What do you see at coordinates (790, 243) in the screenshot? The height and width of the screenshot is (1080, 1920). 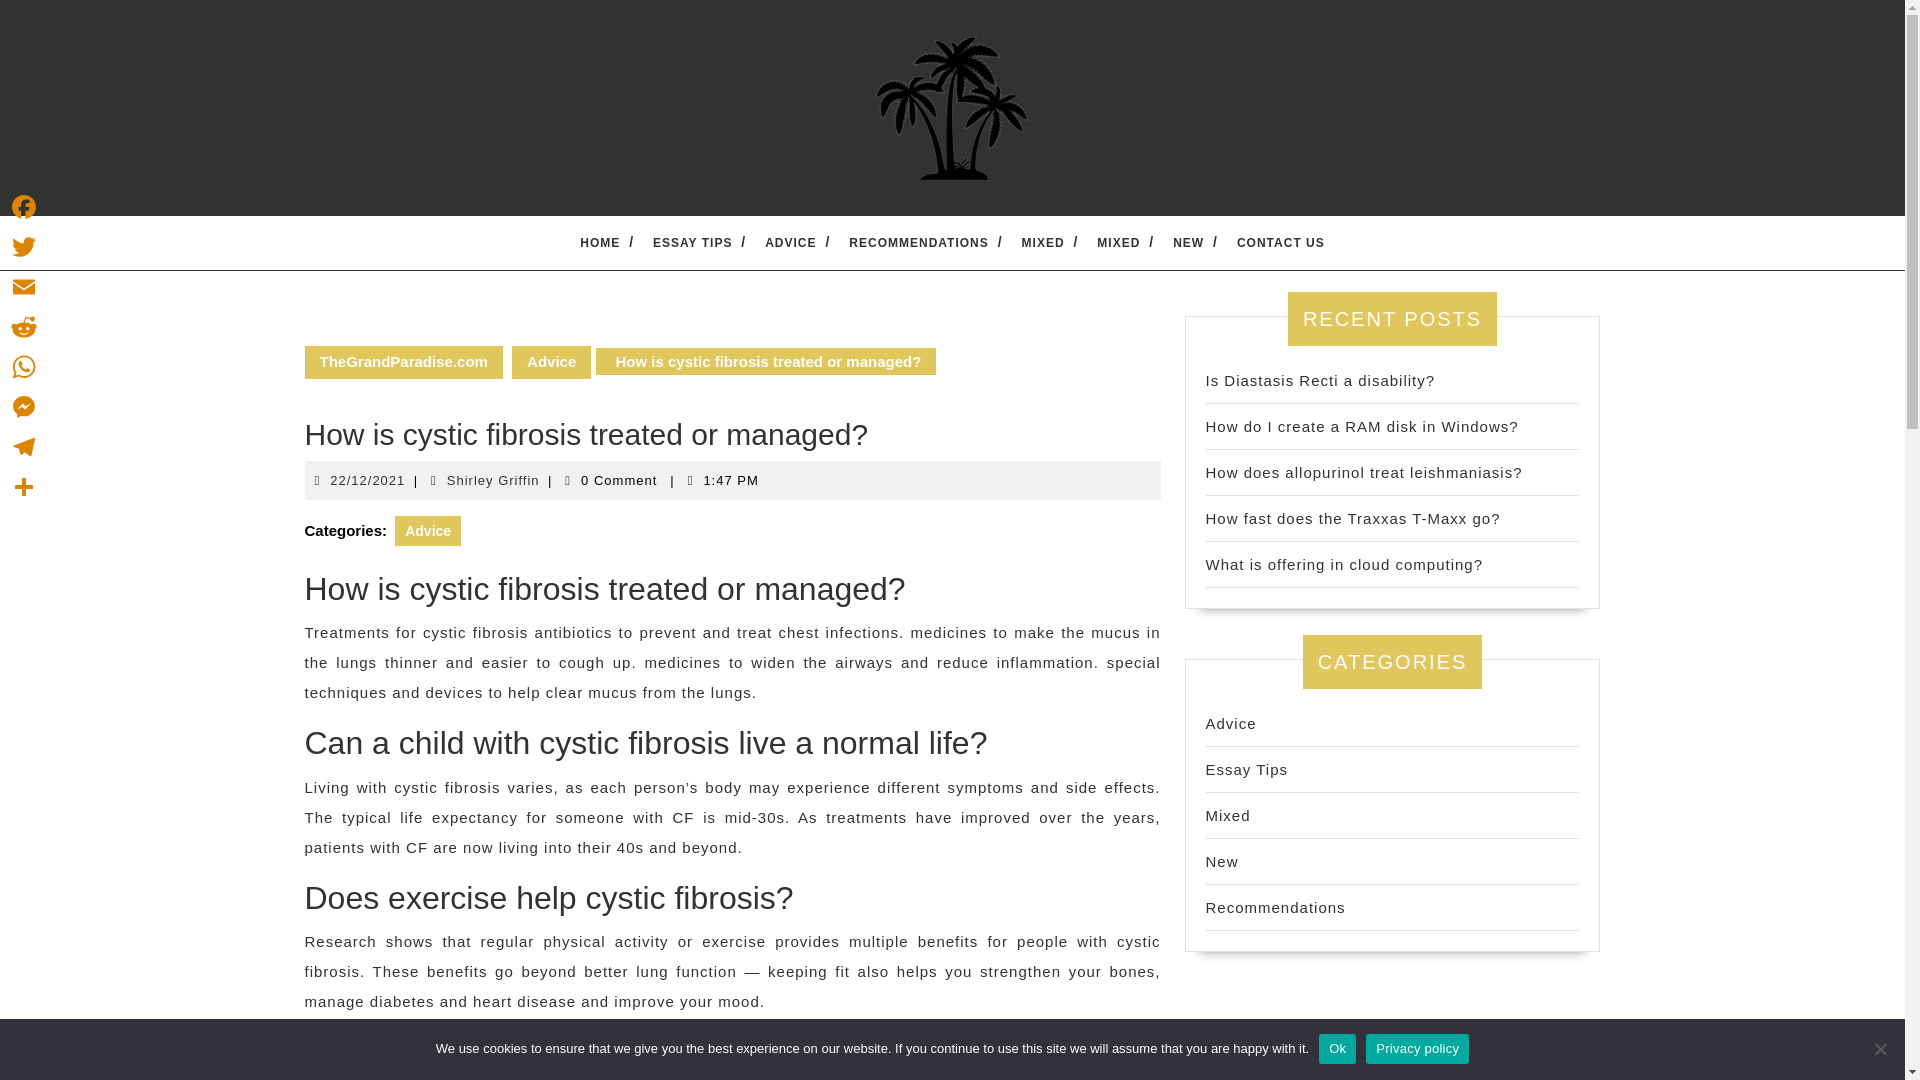 I see `ADVICE` at bounding box center [790, 243].